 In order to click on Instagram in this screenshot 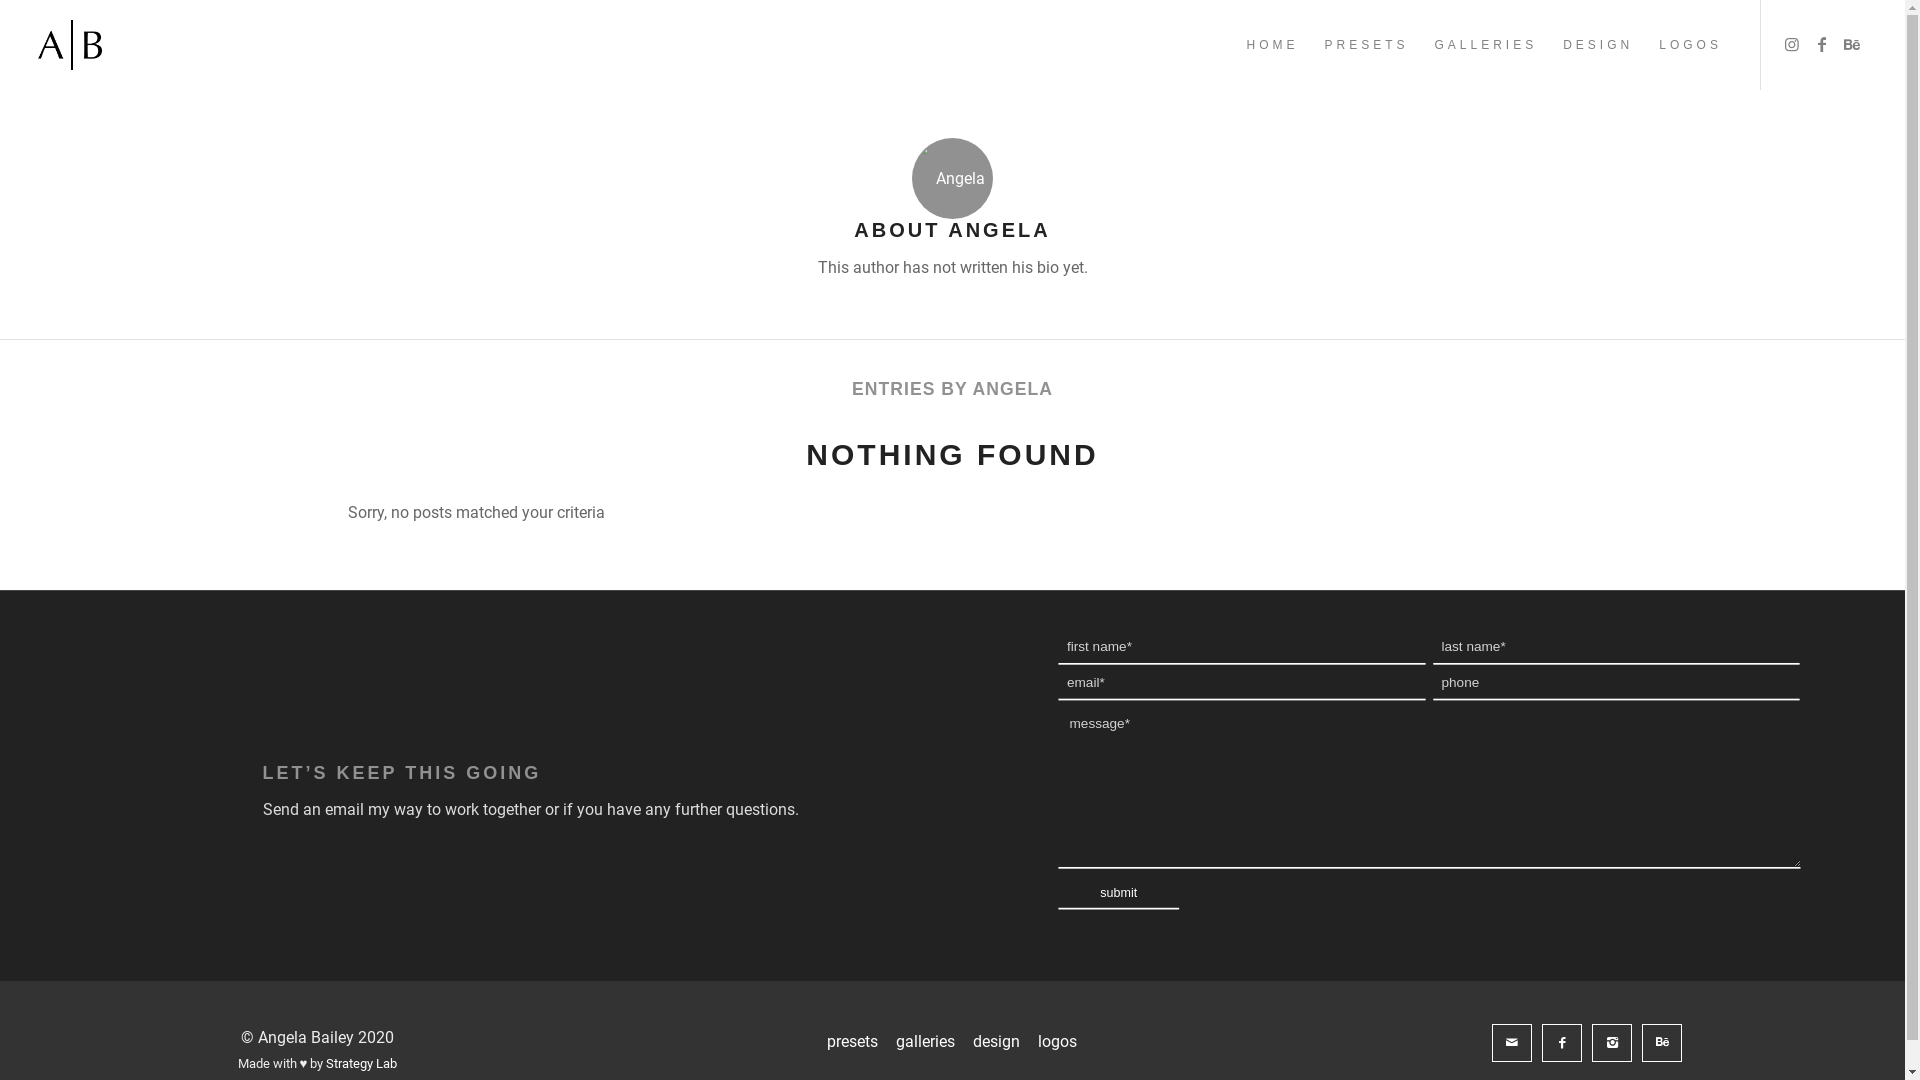, I will do `click(1792, 44)`.